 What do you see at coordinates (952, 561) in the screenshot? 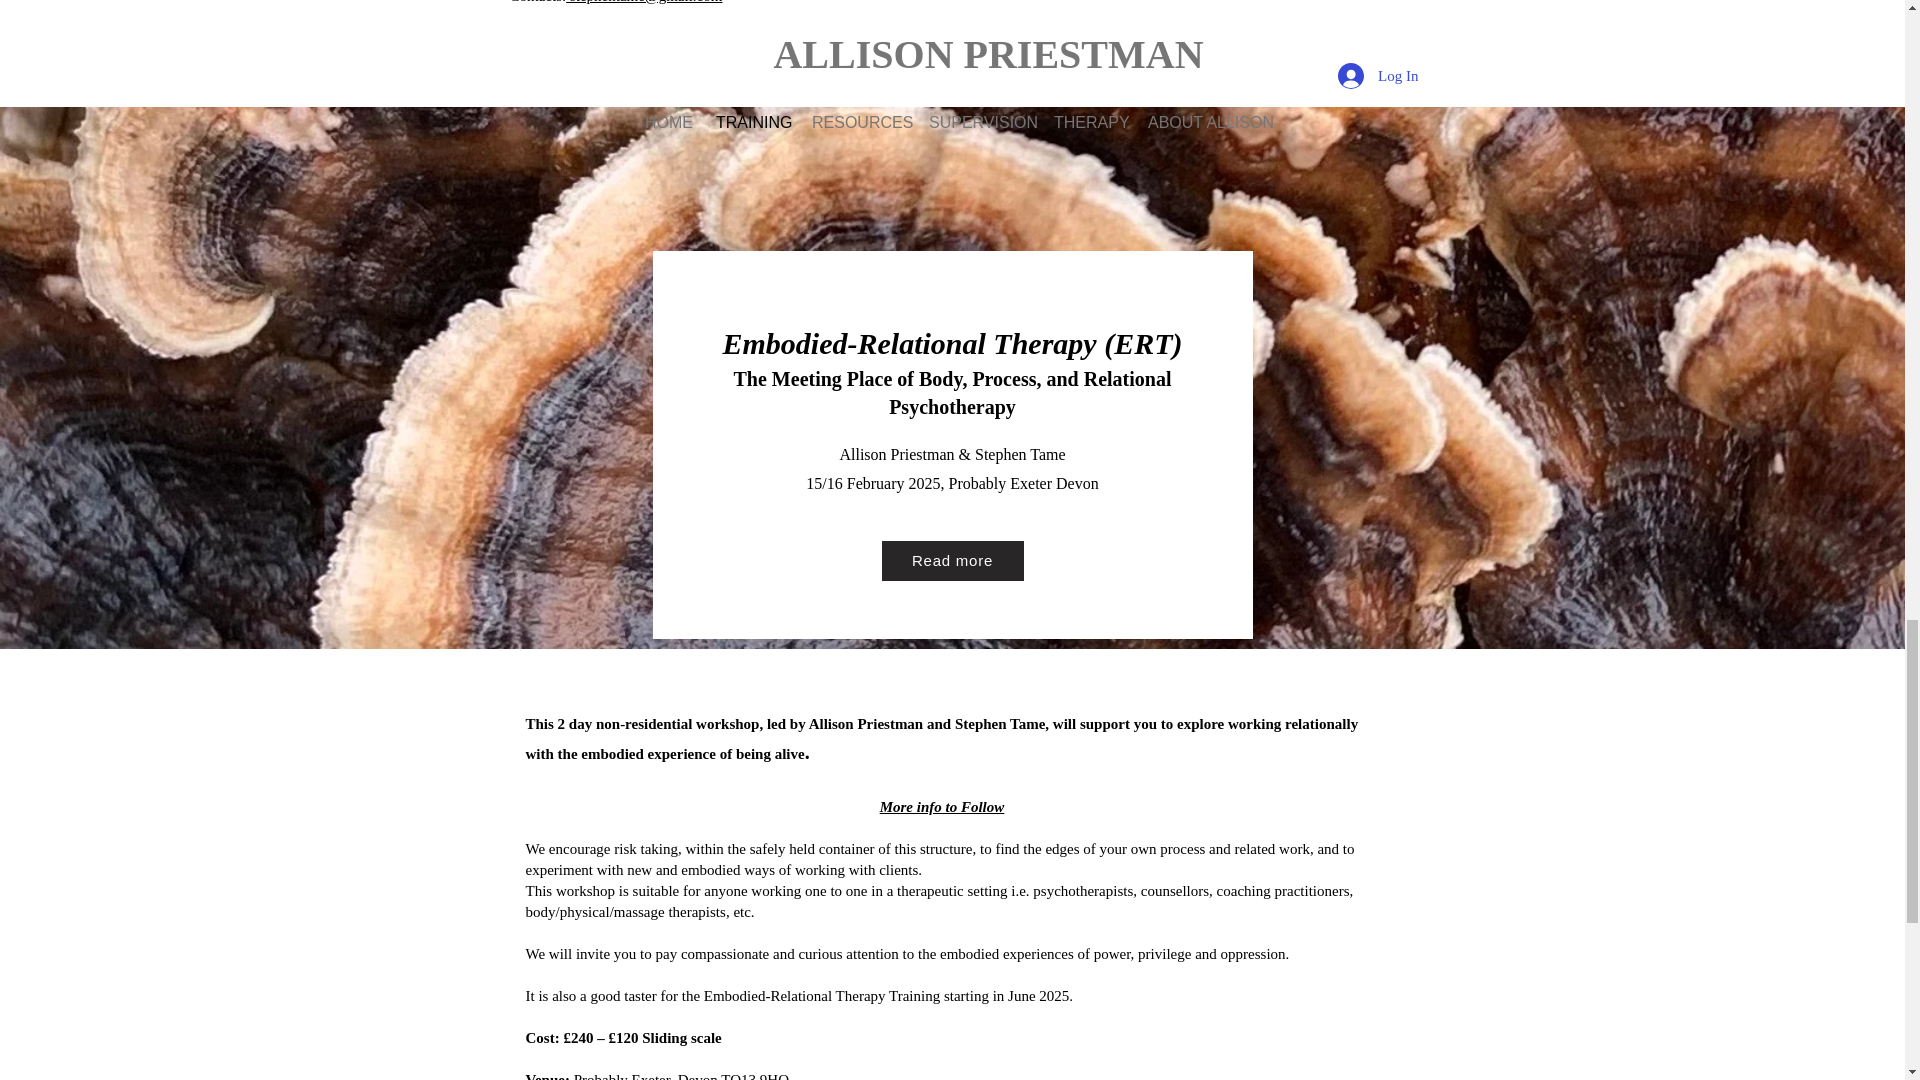
I see `Read more` at bounding box center [952, 561].